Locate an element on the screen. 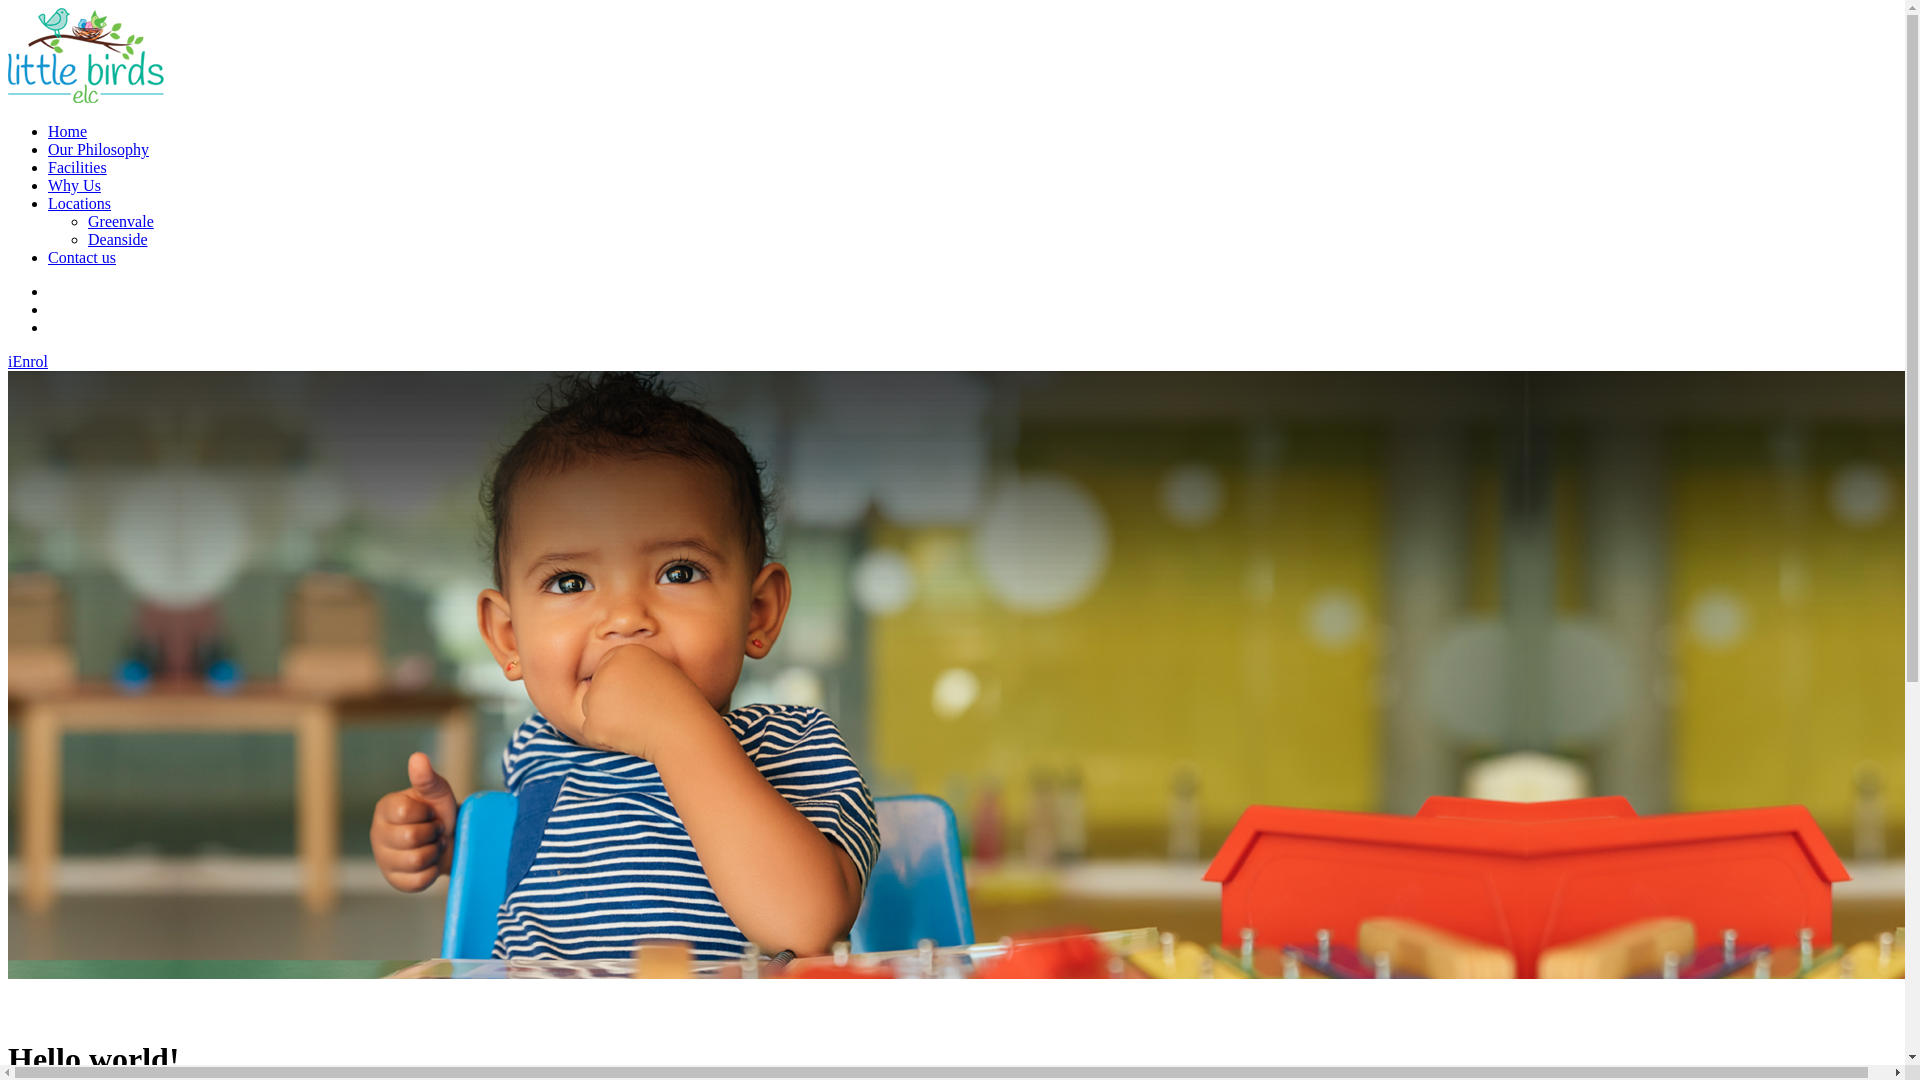  Contact us is located at coordinates (82, 258).